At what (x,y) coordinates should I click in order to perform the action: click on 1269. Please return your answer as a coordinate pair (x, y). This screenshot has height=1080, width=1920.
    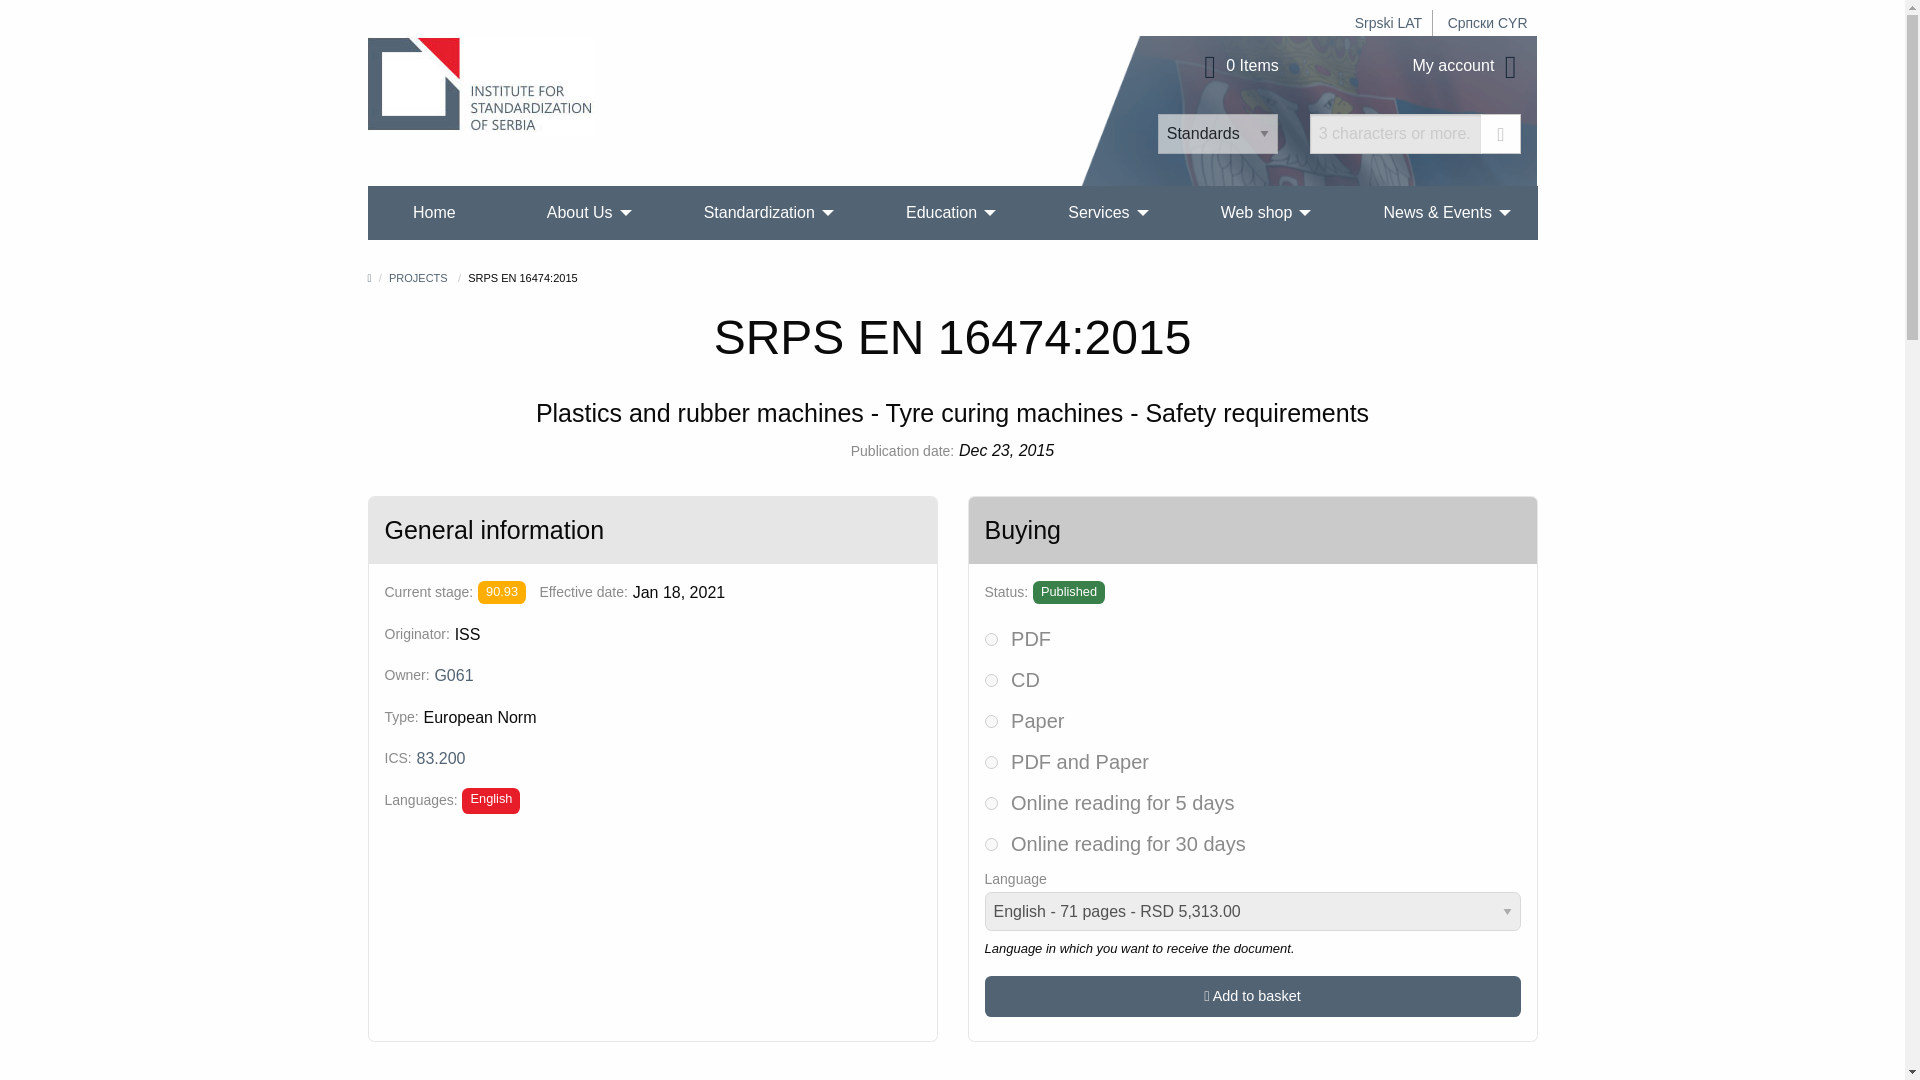
    Looking at the image, I should click on (990, 762).